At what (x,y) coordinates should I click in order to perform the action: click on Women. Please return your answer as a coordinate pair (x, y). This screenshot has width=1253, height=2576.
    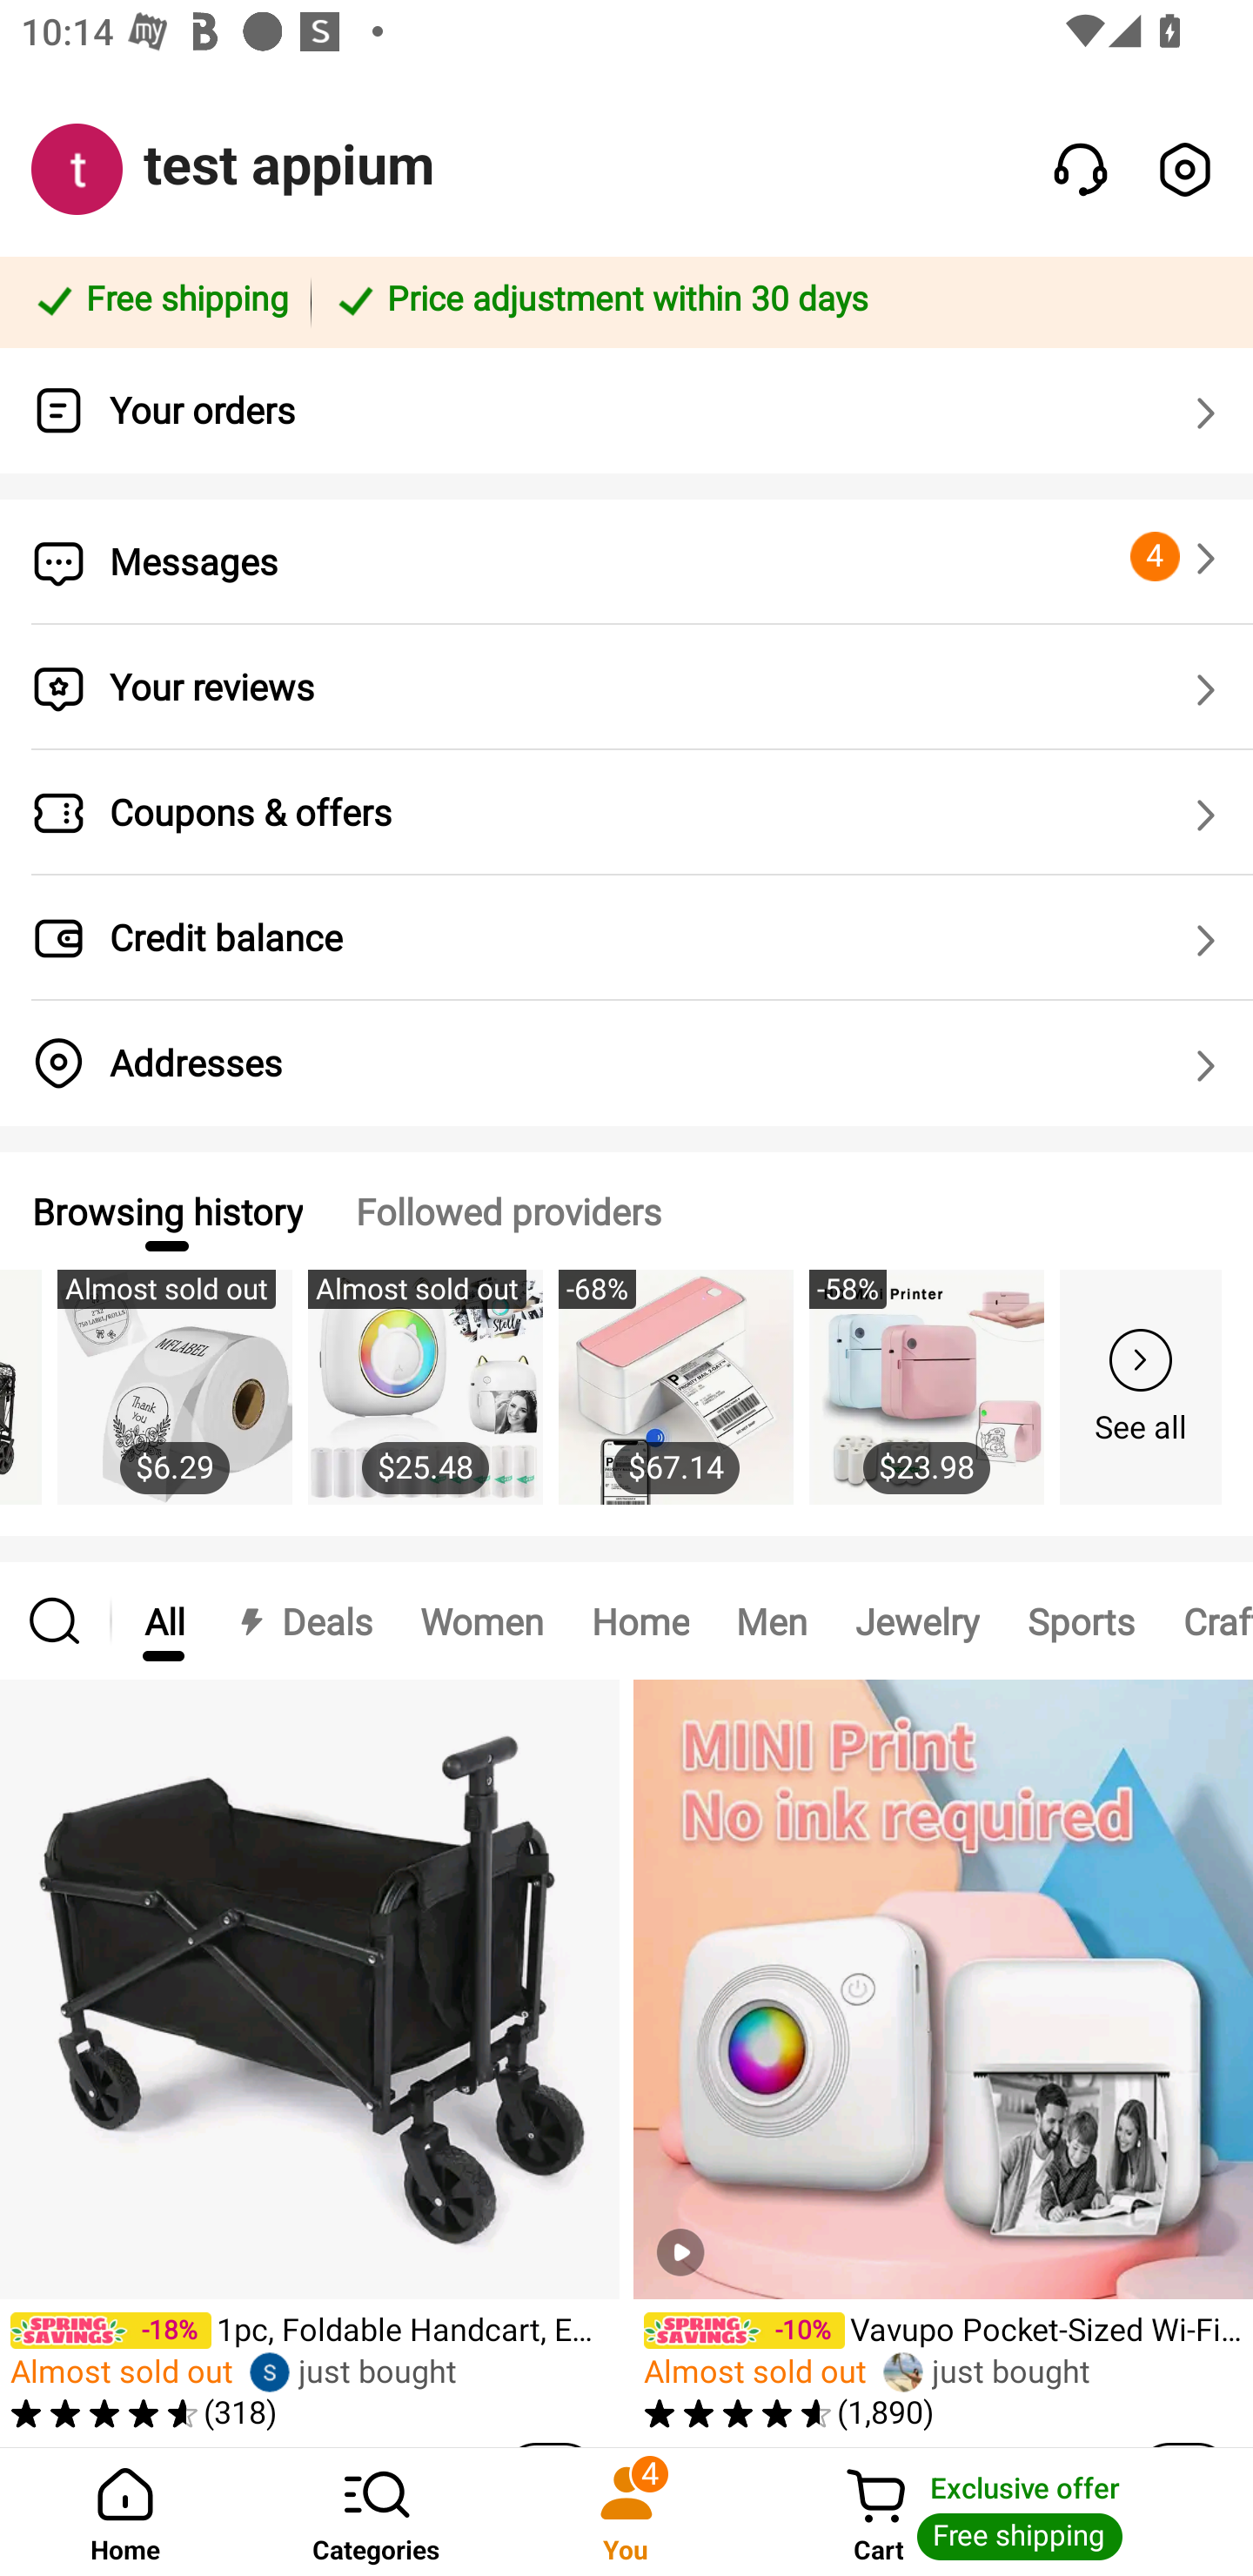
    Looking at the image, I should click on (482, 1620).